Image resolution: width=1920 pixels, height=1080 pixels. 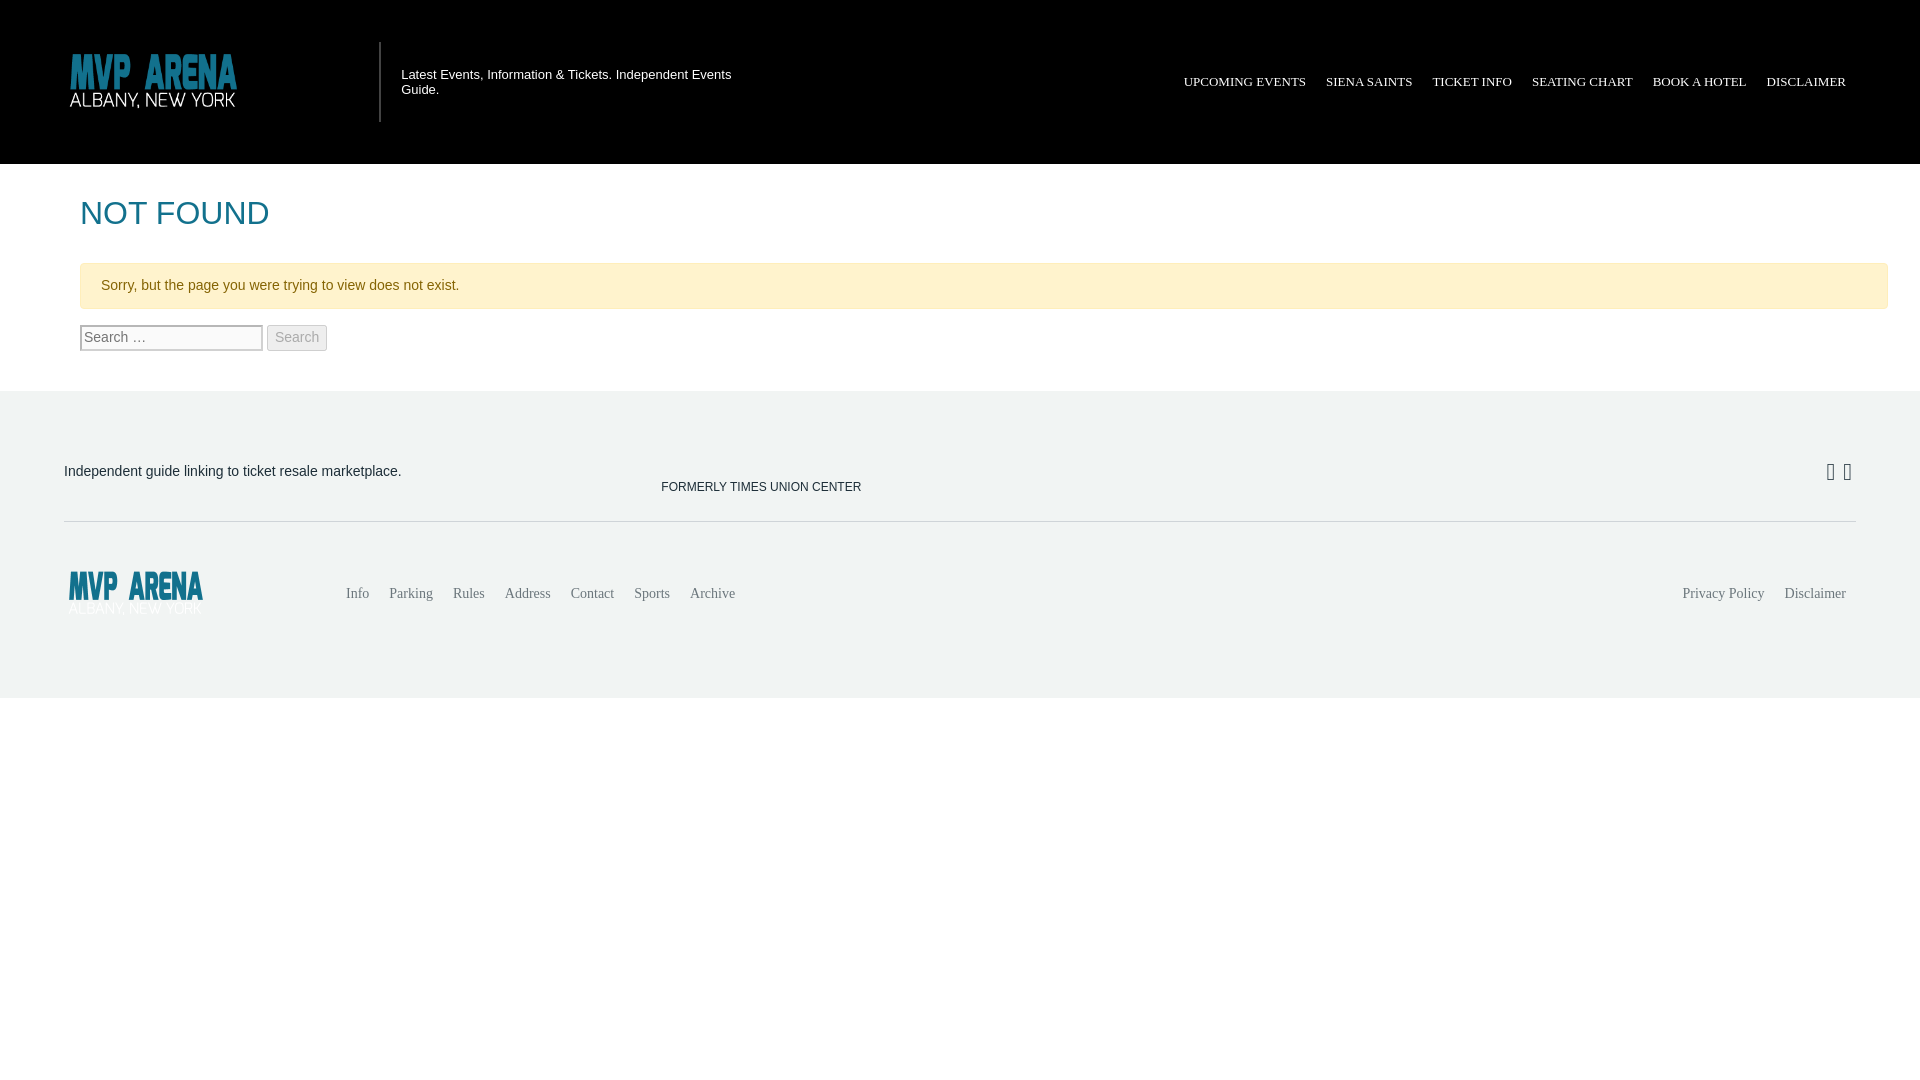 What do you see at coordinates (1815, 594) in the screenshot?
I see `Disclaimer` at bounding box center [1815, 594].